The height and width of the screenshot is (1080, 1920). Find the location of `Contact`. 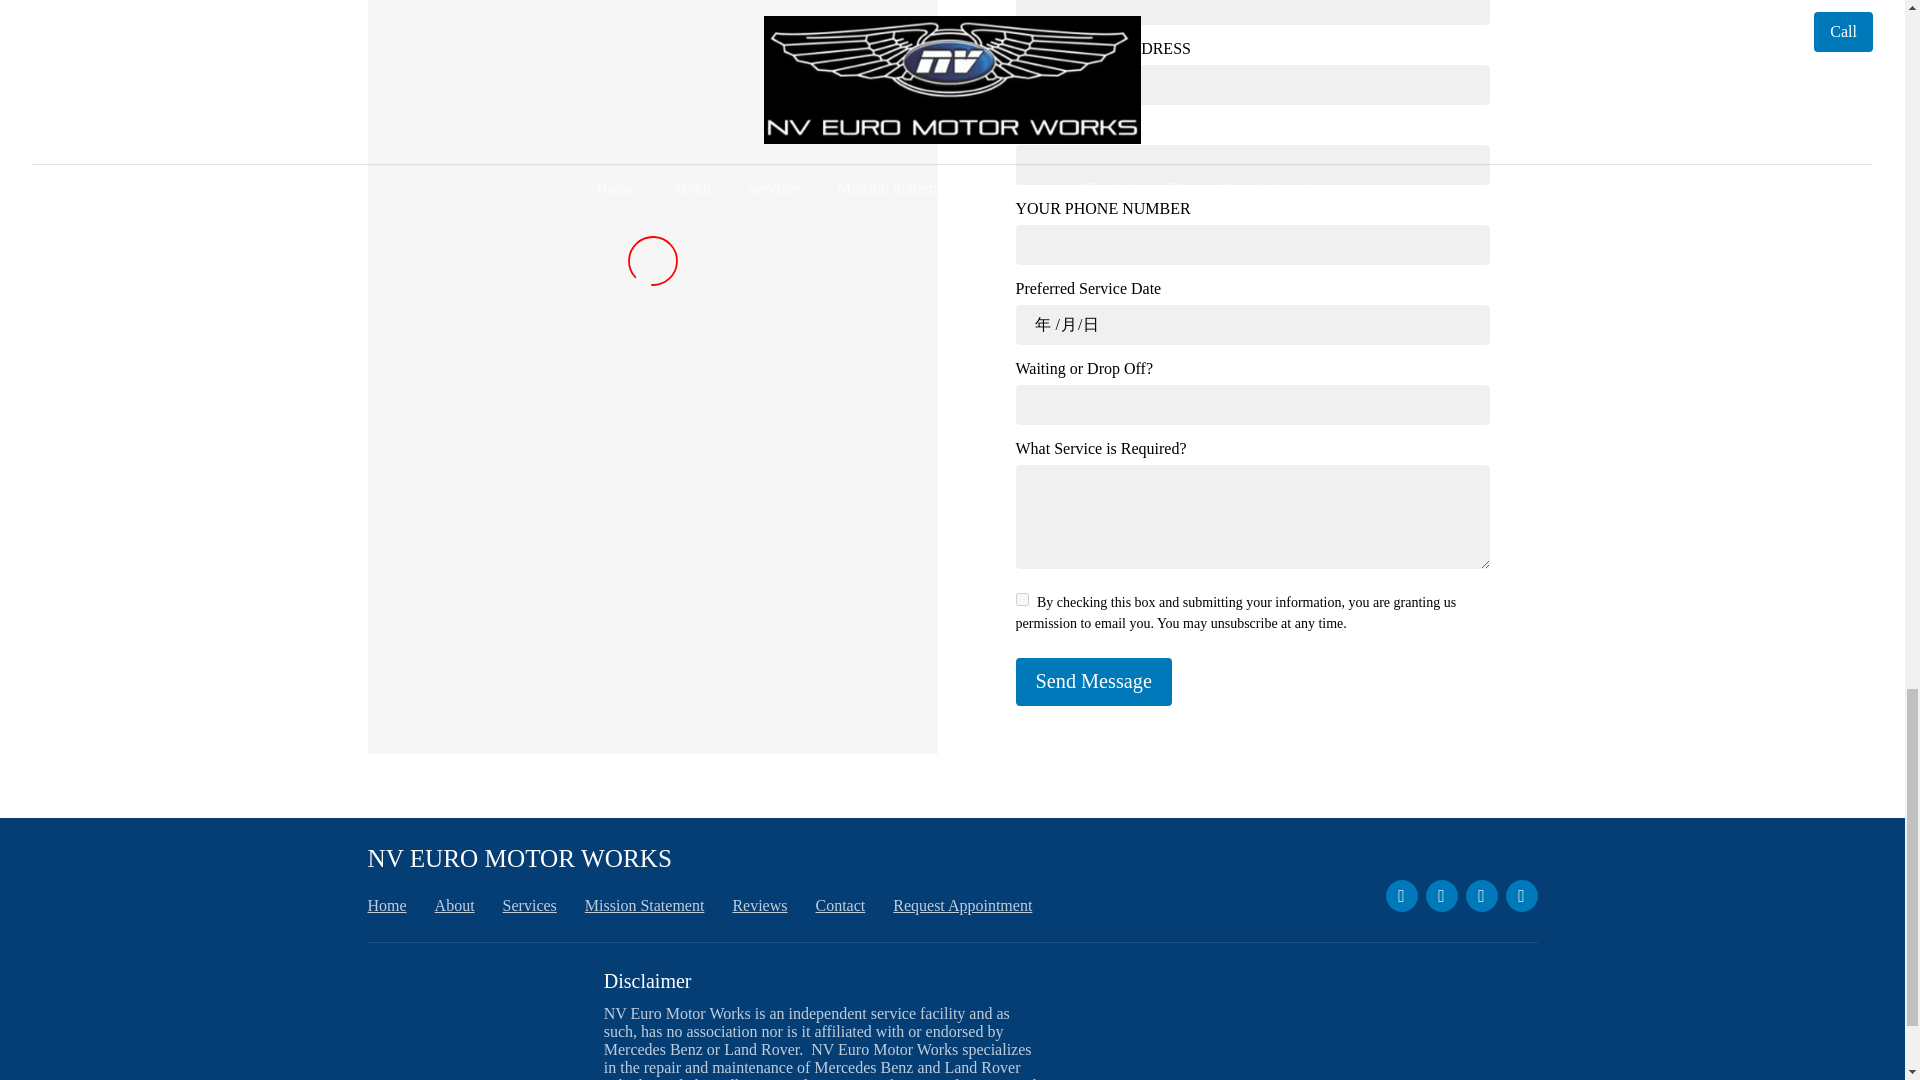

Contact is located at coordinates (840, 905).